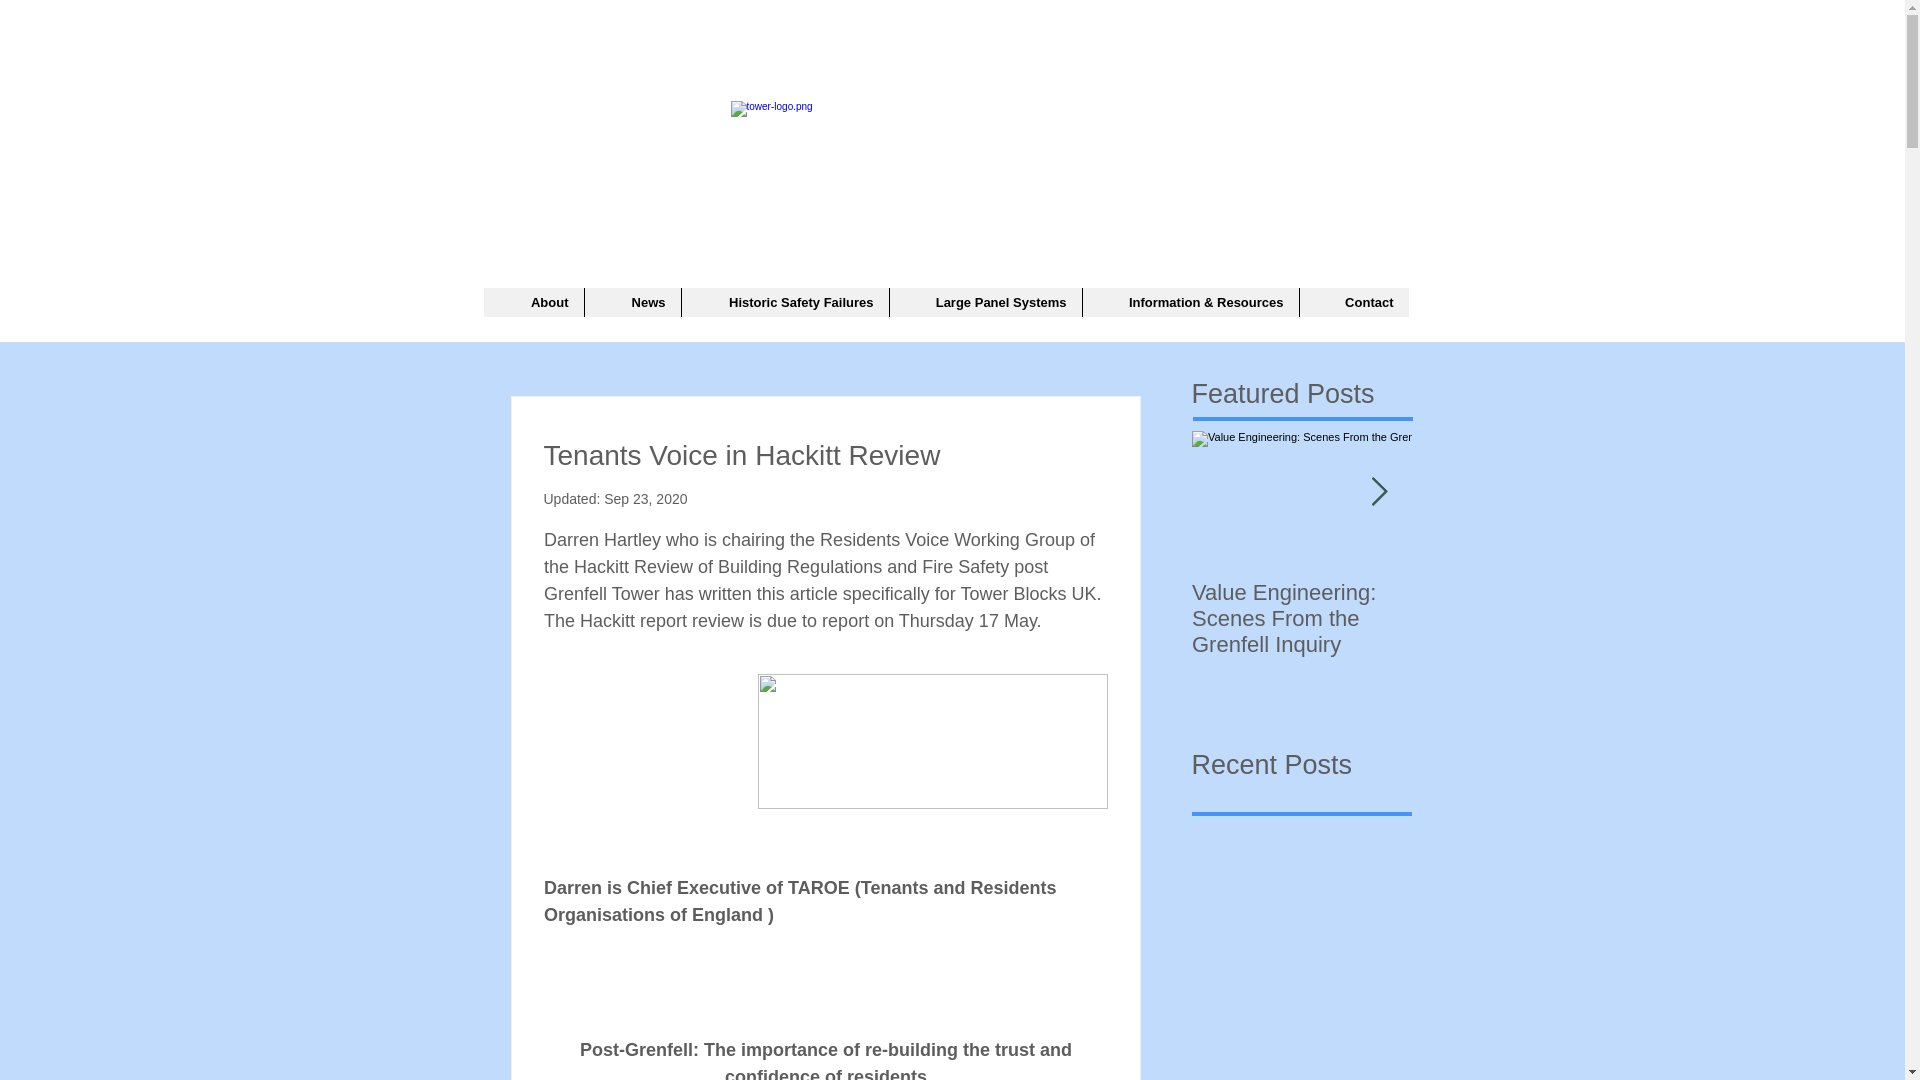 This screenshot has width=1920, height=1080. What do you see at coordinates (783, 302) in the screenshot?
I see `Historic Safety Failures` at bounding box center [783, 302].